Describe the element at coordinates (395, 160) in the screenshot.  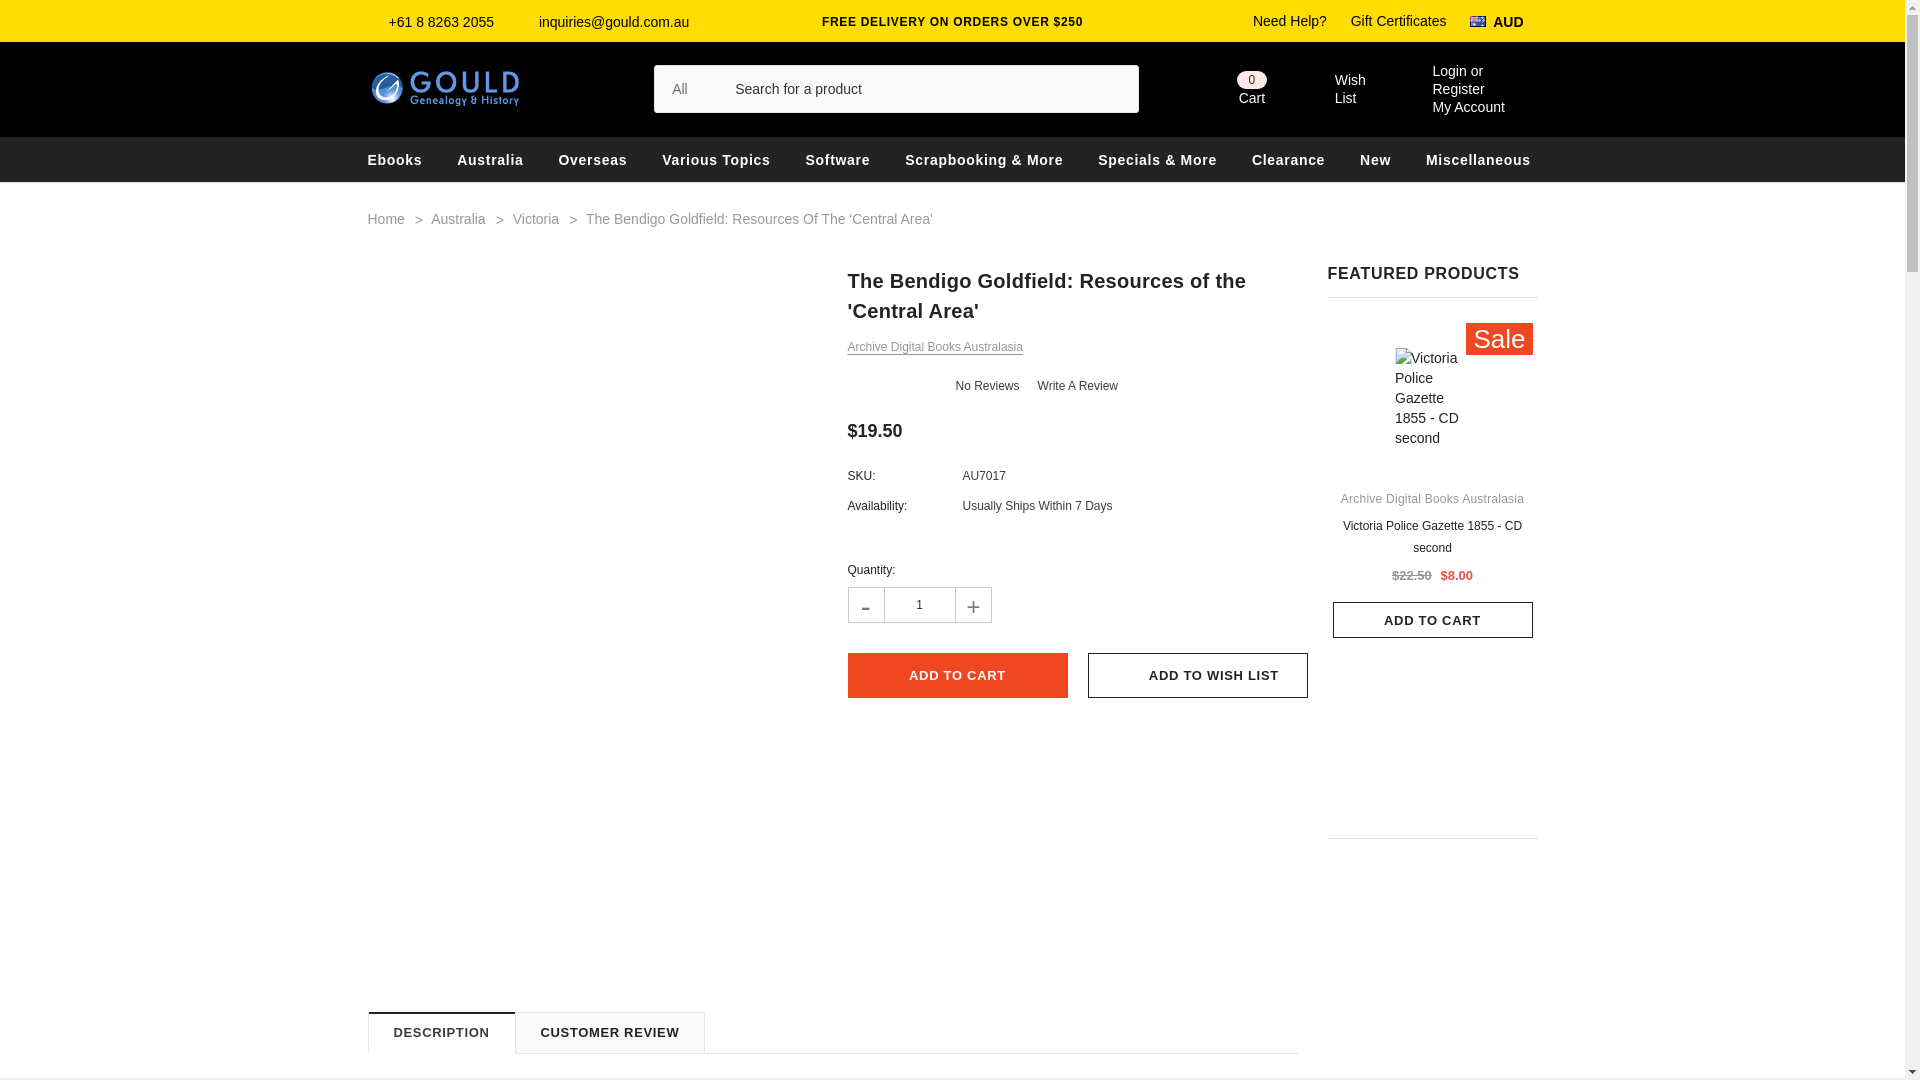
I see `Ebooks` at that location.